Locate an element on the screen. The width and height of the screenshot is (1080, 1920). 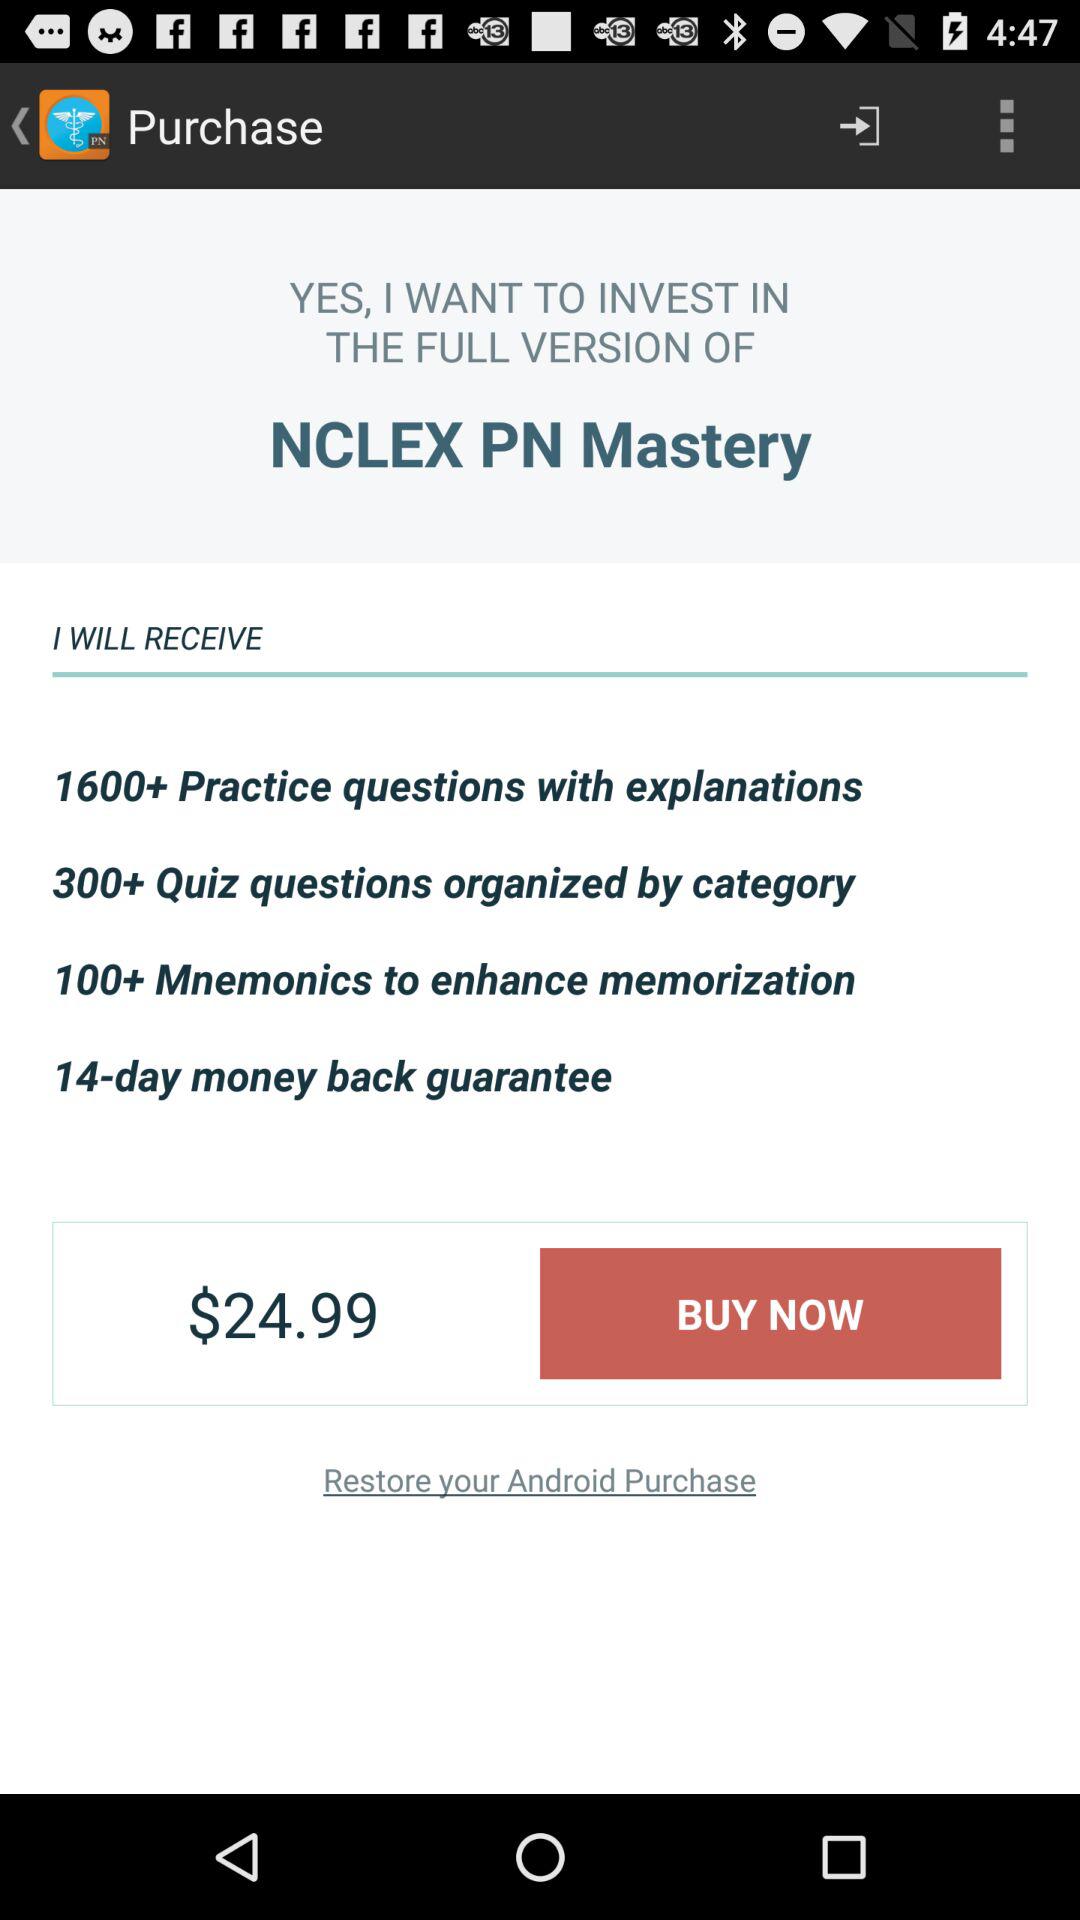
turn off the item below $24.99 is located at coordinates (539, 1478).